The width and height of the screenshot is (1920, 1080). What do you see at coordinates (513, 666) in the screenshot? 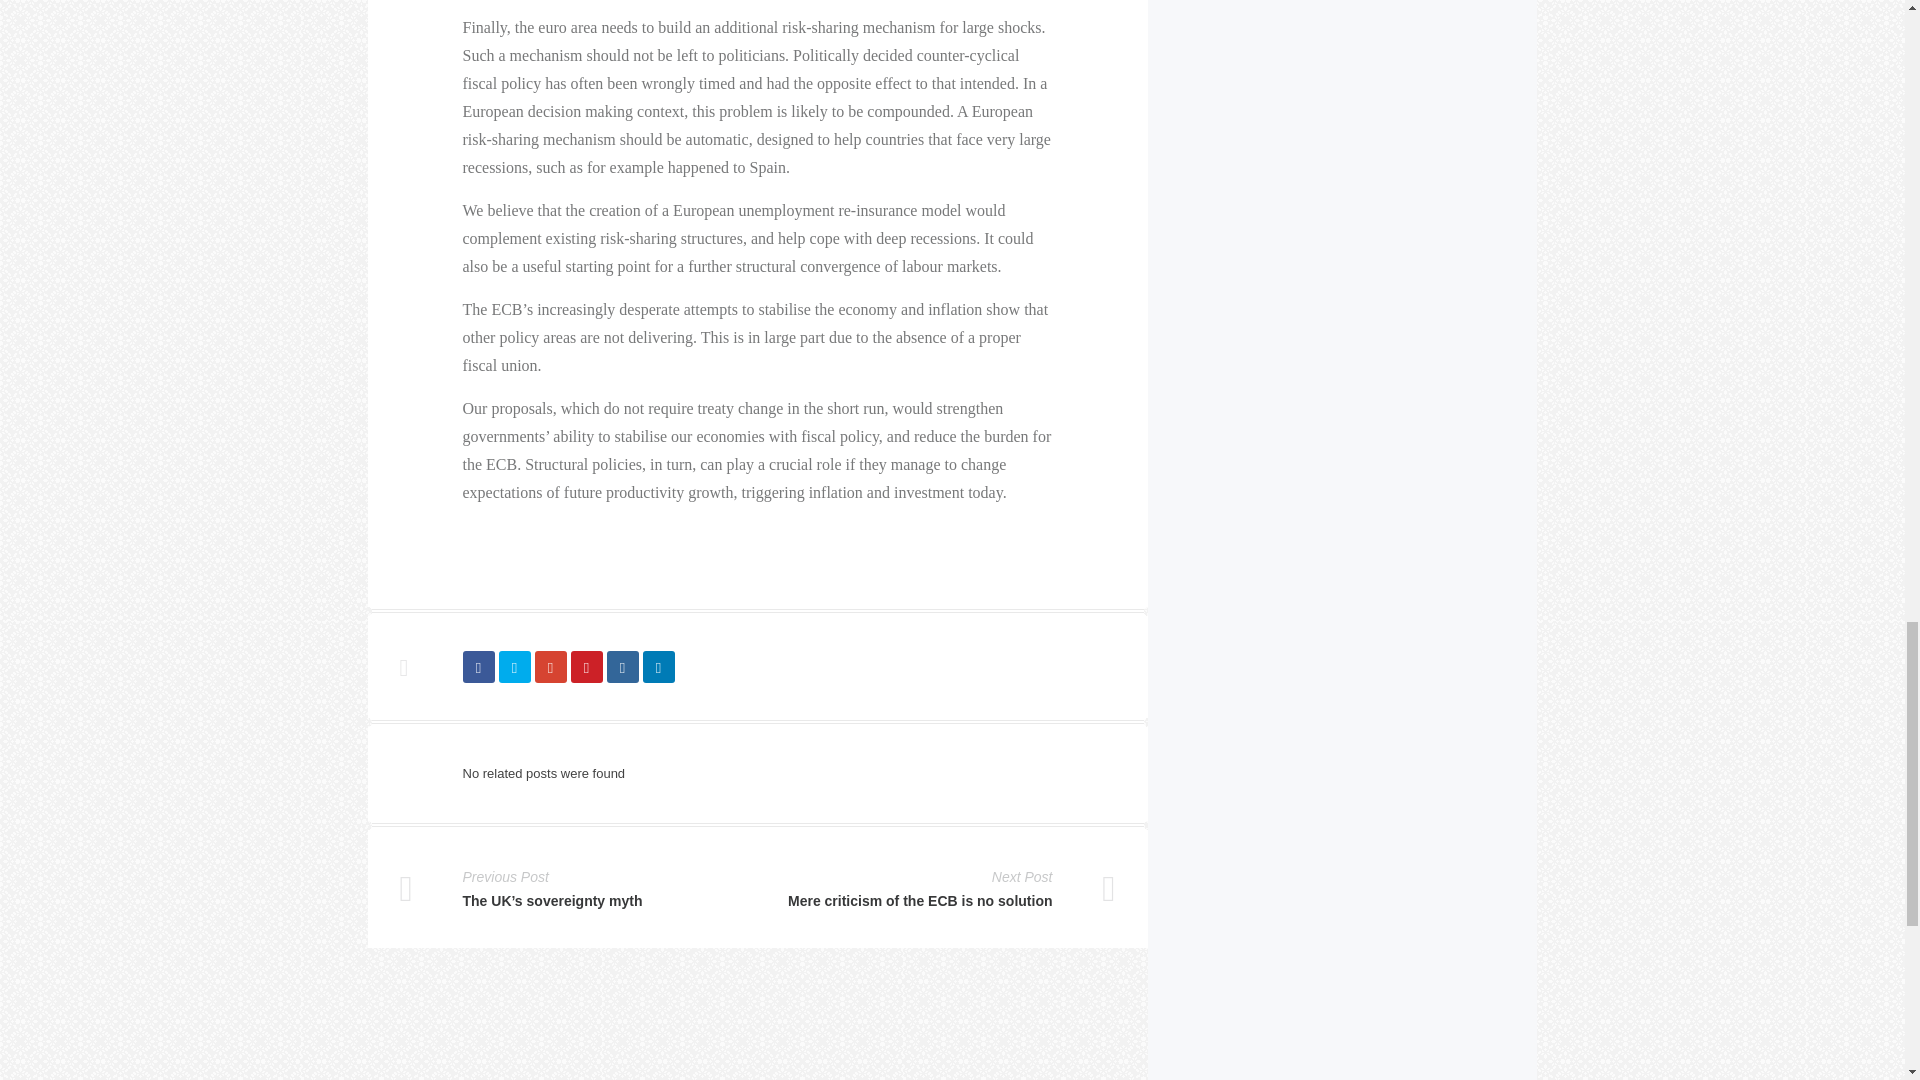
I see `Share on Twitter` at bounding box center [513, 666].